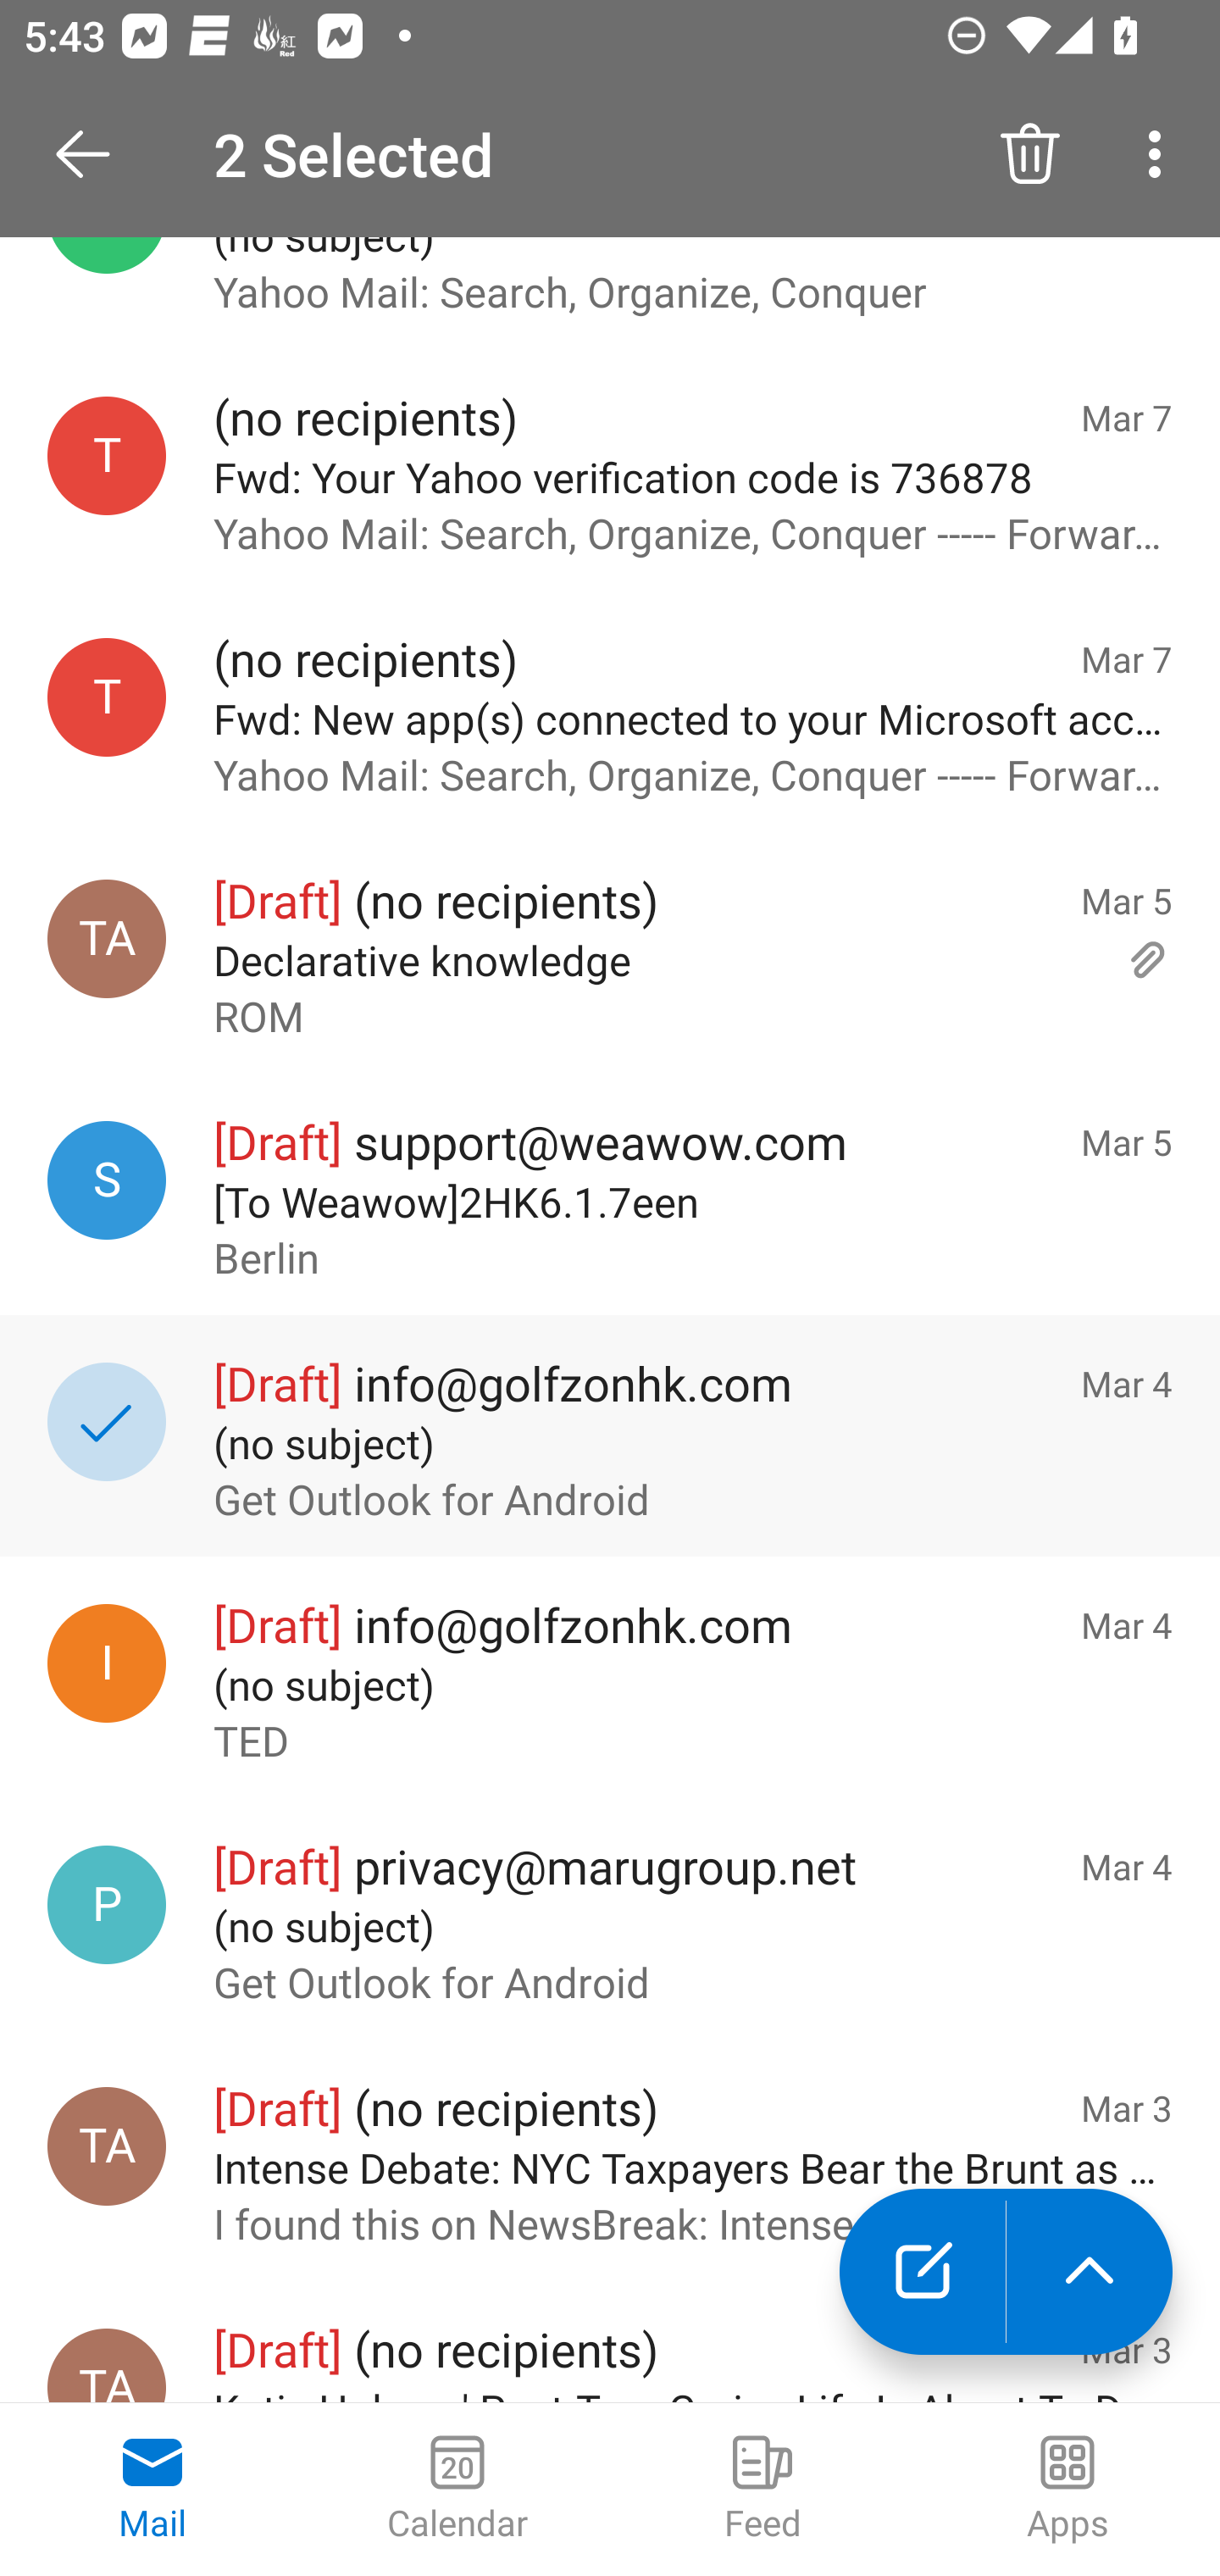 The width and height of the screenshot is (1220, 2576). What do you see at coordinates (922, 2272) in the screenshot?
I see `New mail` at bounding box center [922, 2272].